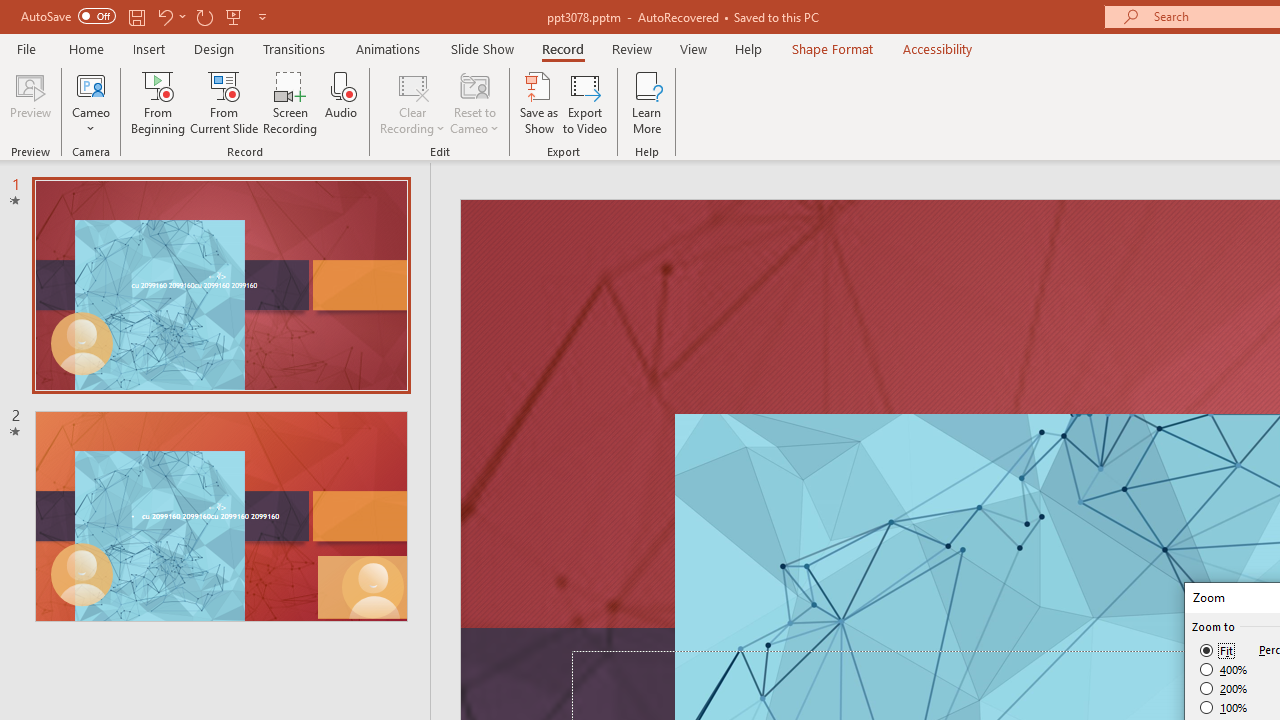 This screenshot has width=1280, height=720. What do you see at coordinates (539, 102) in the screenshot?
I see `Save as Show` at bounding box center [539, 102].